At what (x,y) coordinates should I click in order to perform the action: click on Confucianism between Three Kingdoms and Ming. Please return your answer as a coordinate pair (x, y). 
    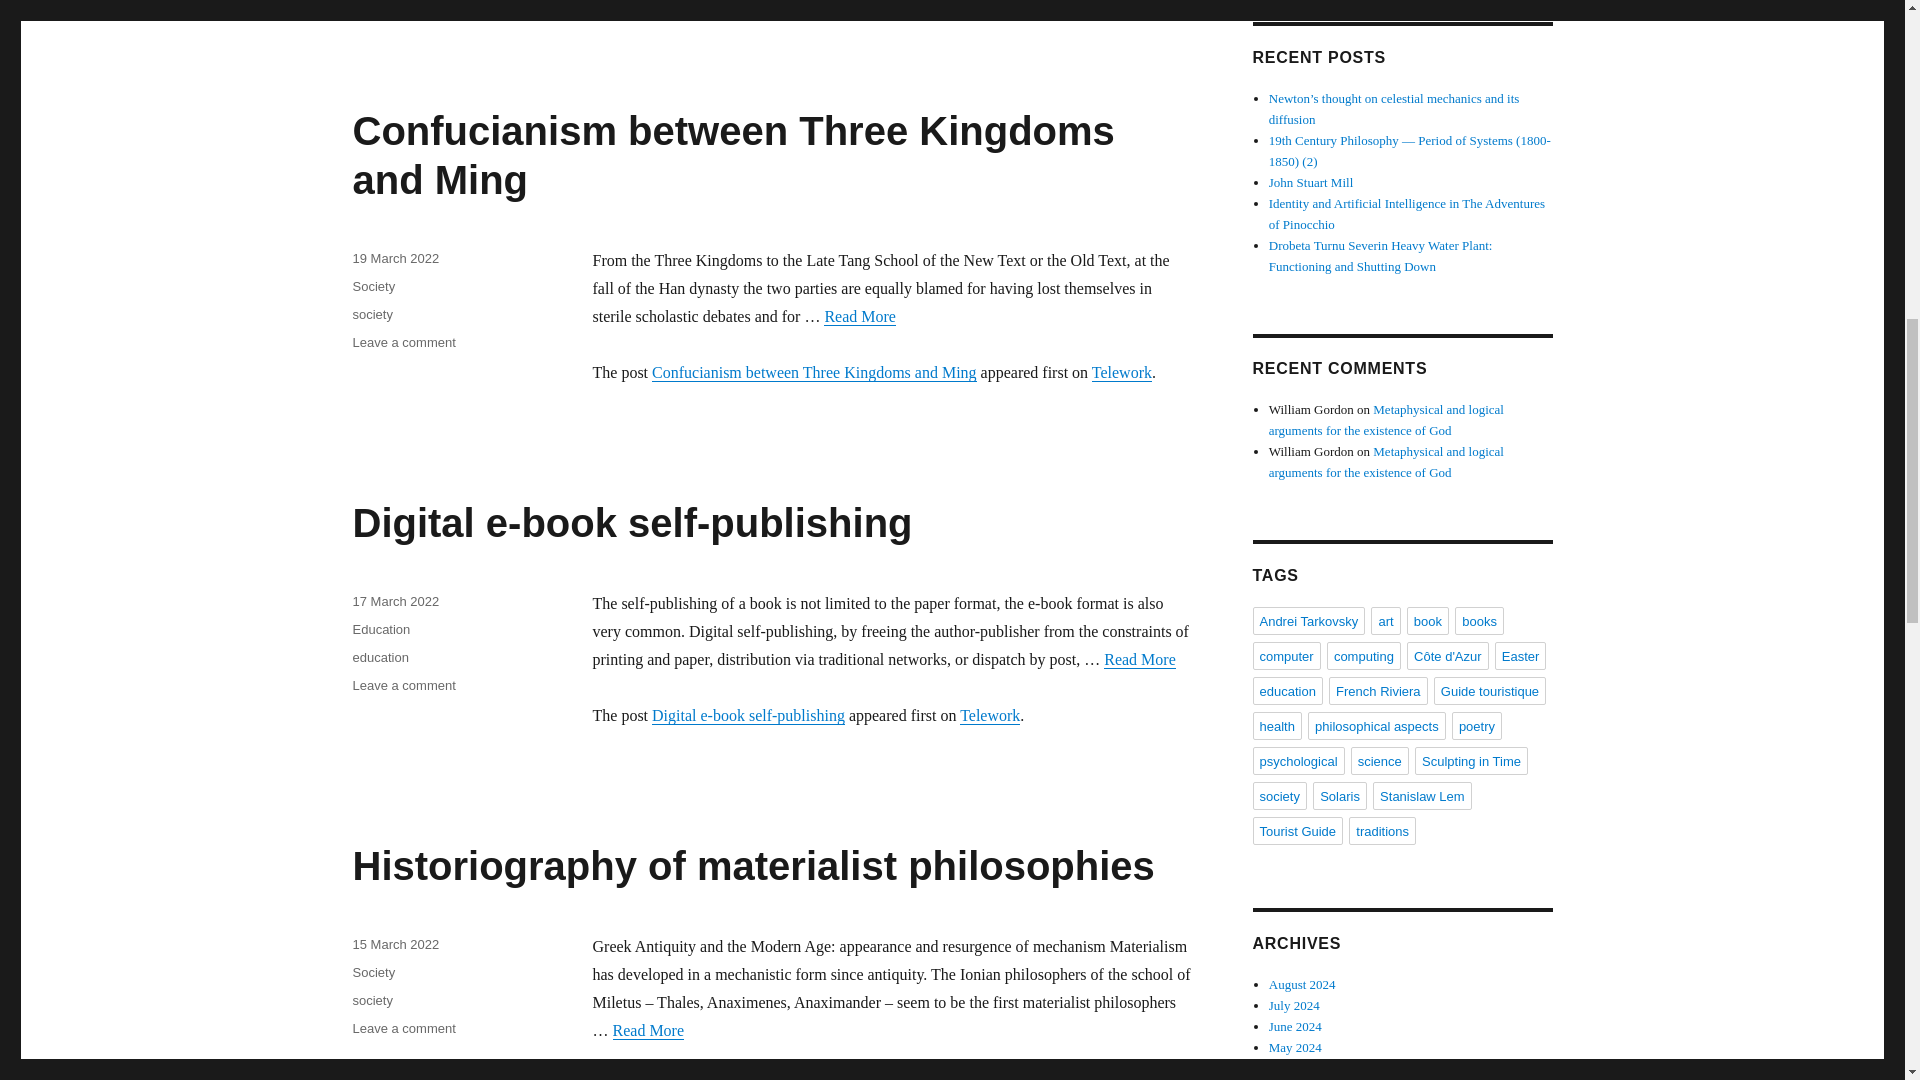
    Looking at the image, I should click on (732, 155).